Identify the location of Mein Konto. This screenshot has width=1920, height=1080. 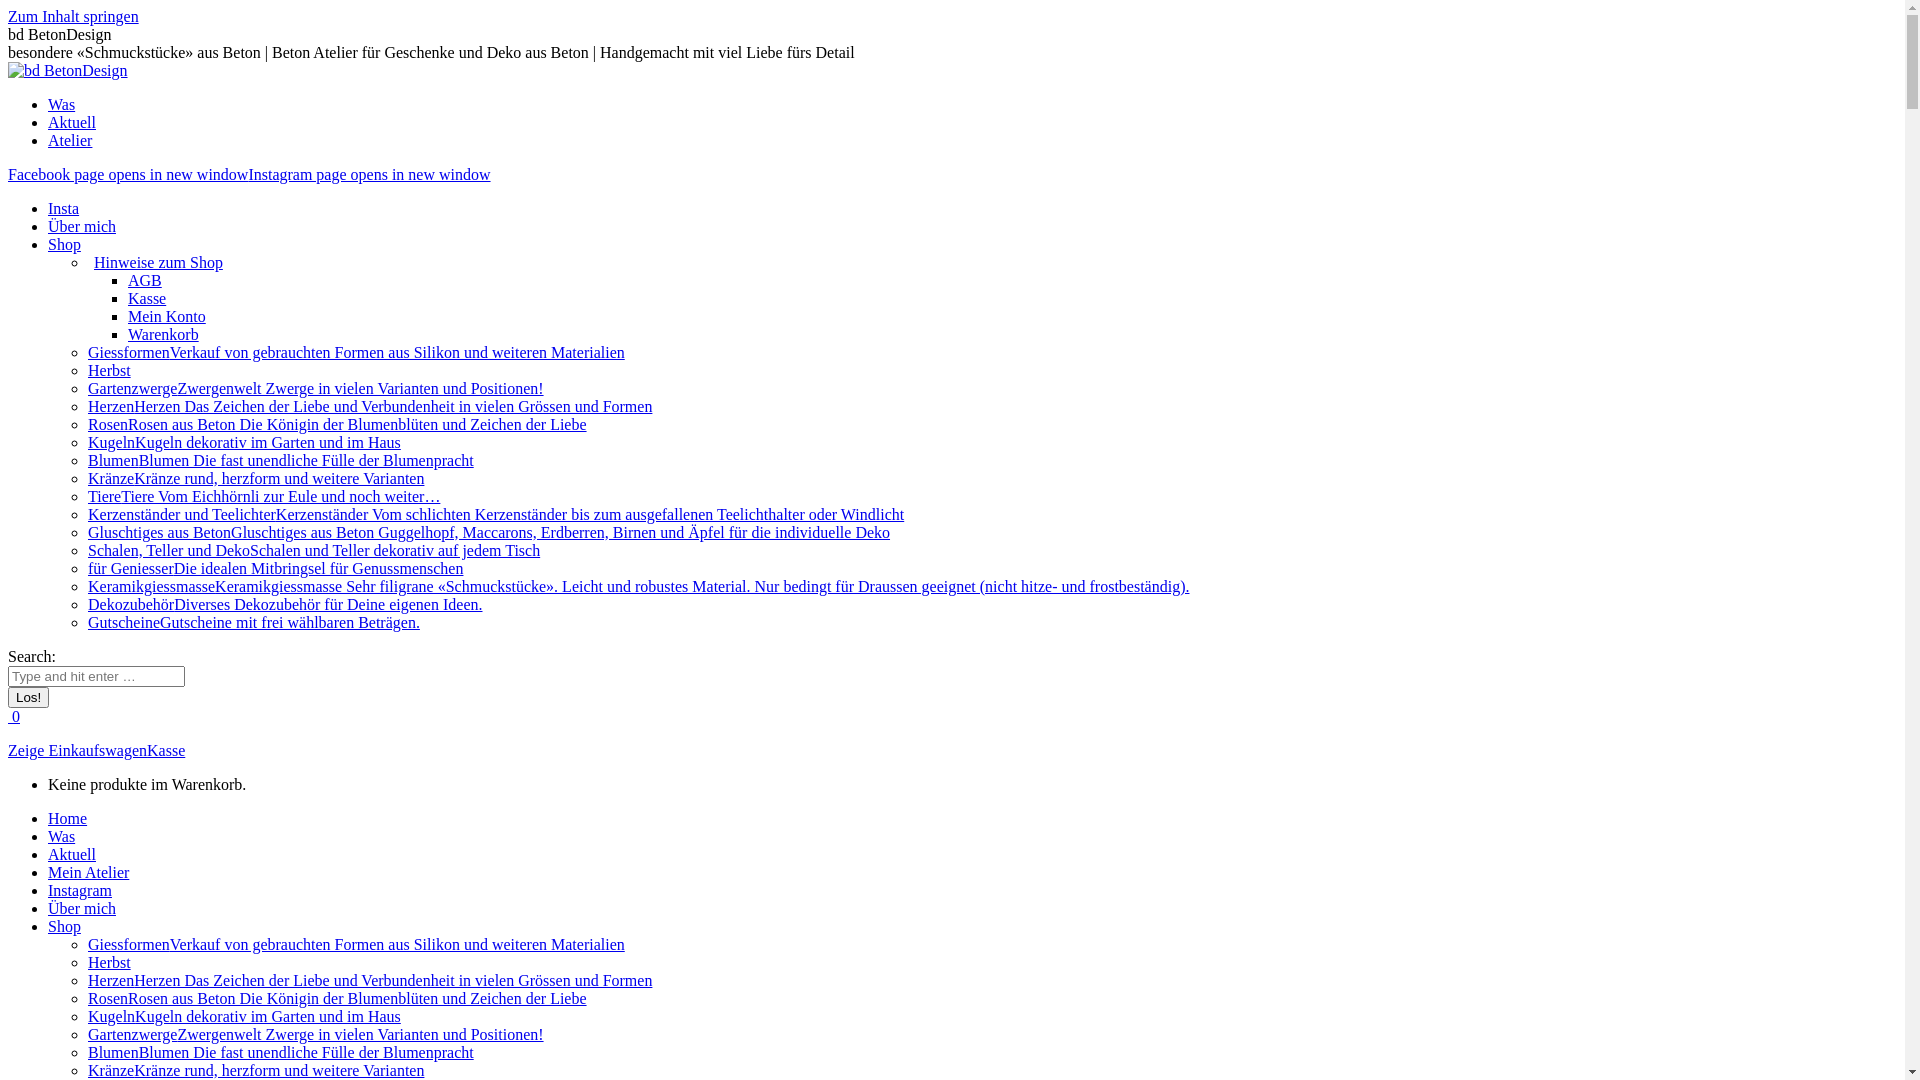
(167, 316).